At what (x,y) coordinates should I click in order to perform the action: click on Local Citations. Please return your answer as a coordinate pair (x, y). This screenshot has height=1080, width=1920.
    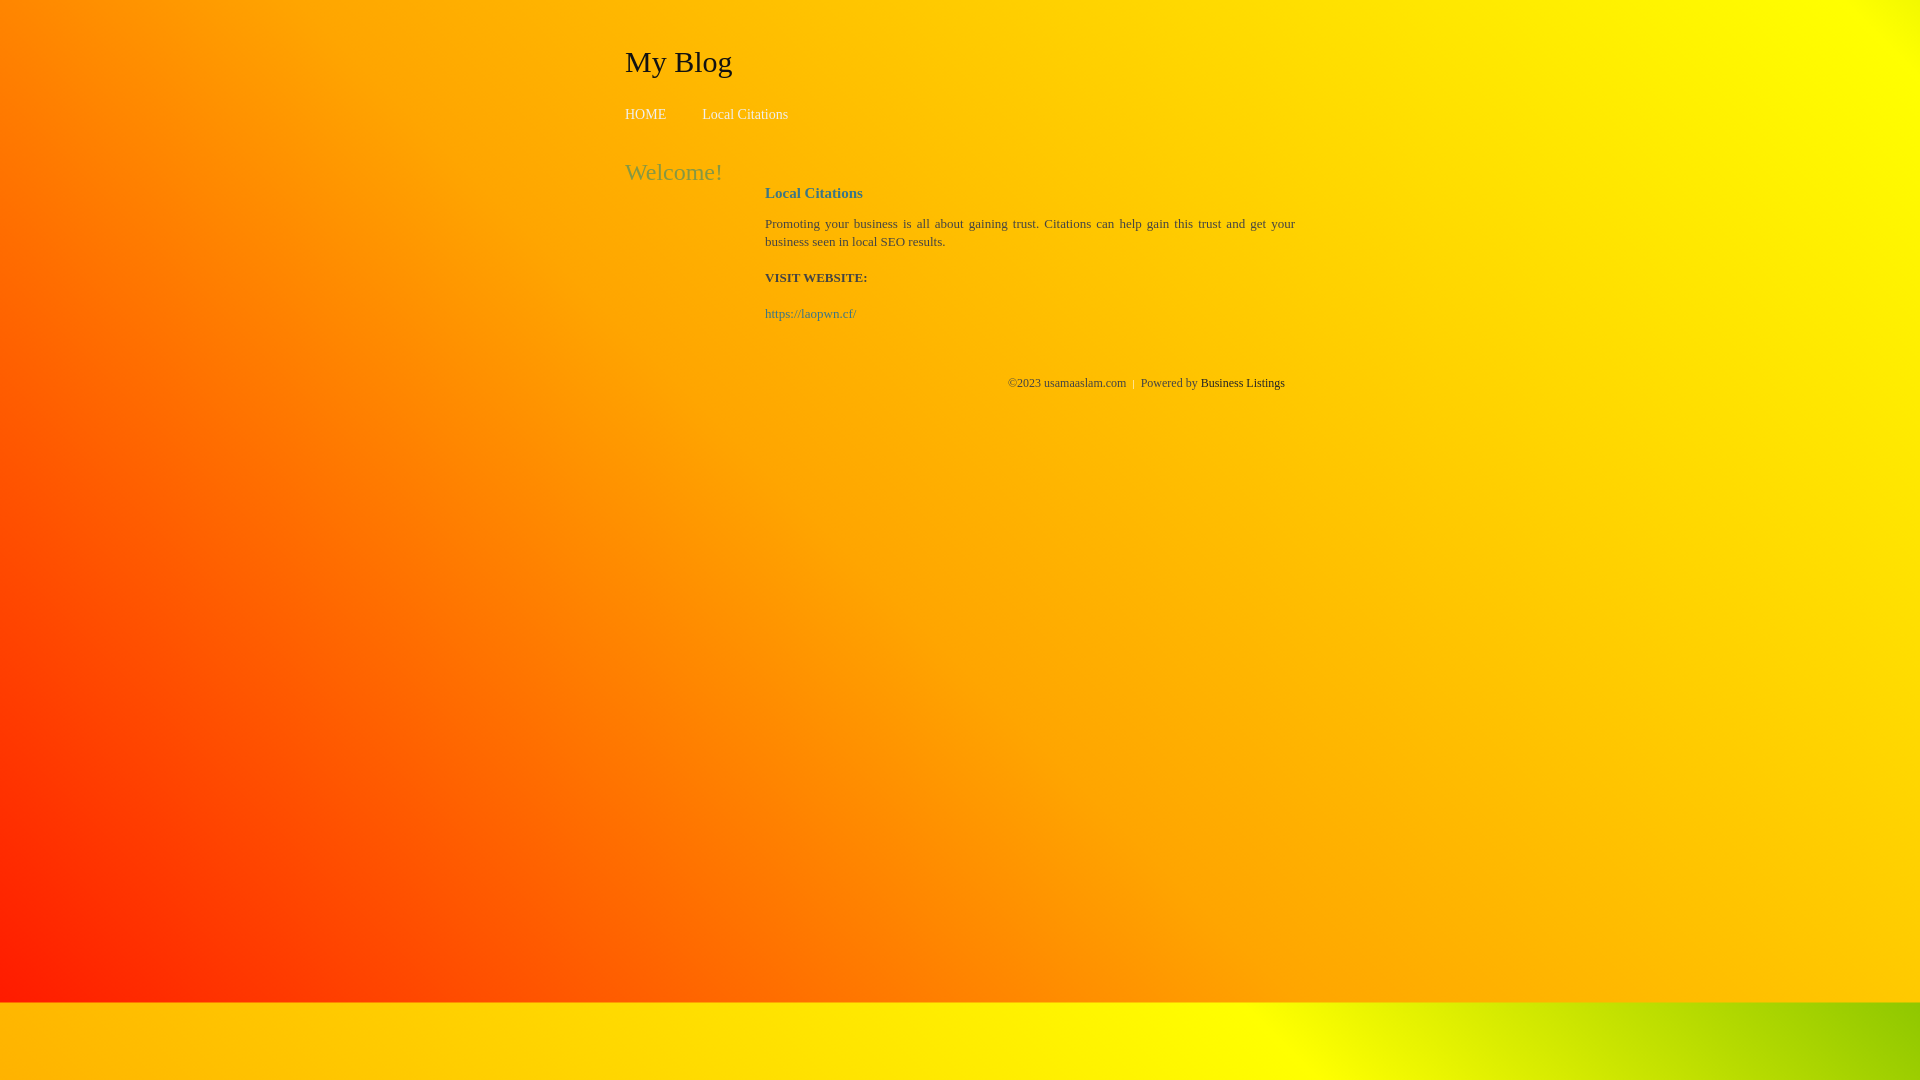
    Looking at the image, I should click on (745, 114).